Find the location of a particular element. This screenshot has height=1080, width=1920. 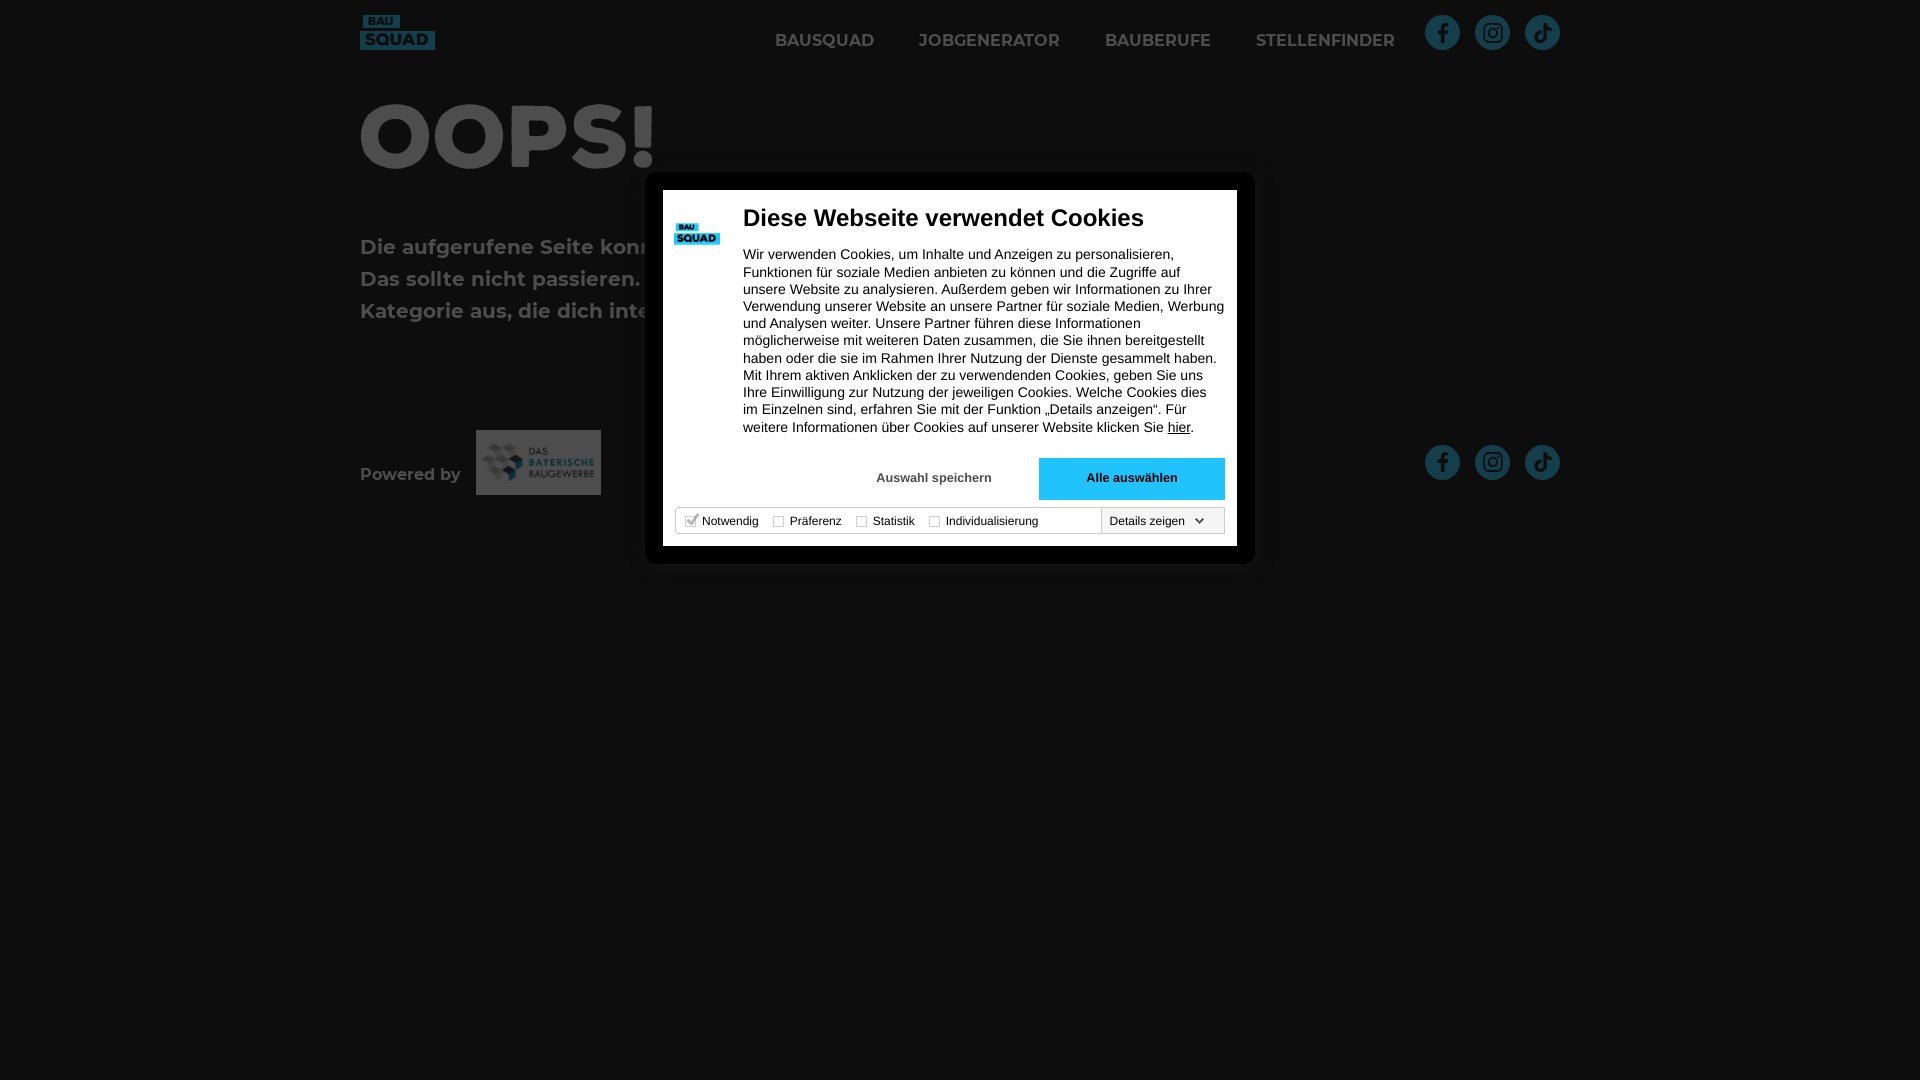

JOBGENERATOR is located at coordinates (990, 40).